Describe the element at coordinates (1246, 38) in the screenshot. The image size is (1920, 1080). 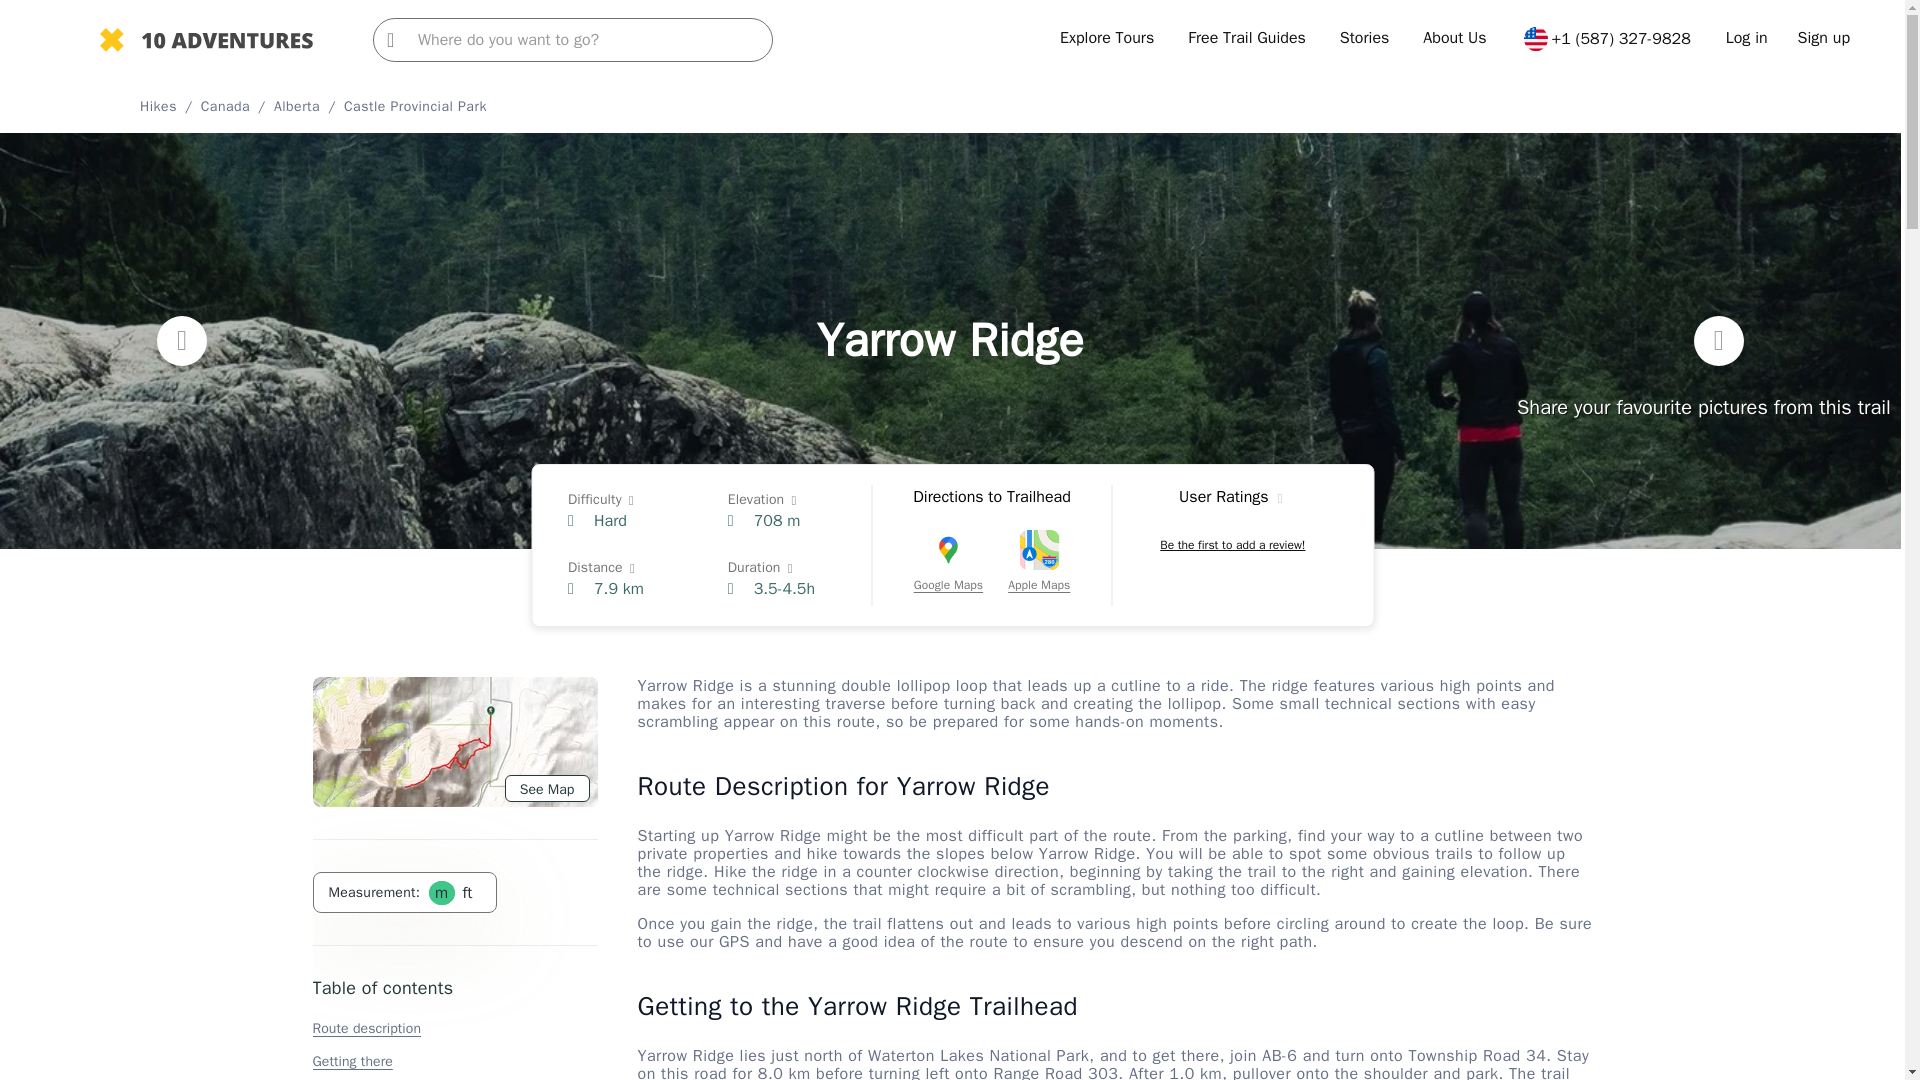
I see `Free Trail Guides` at that location.